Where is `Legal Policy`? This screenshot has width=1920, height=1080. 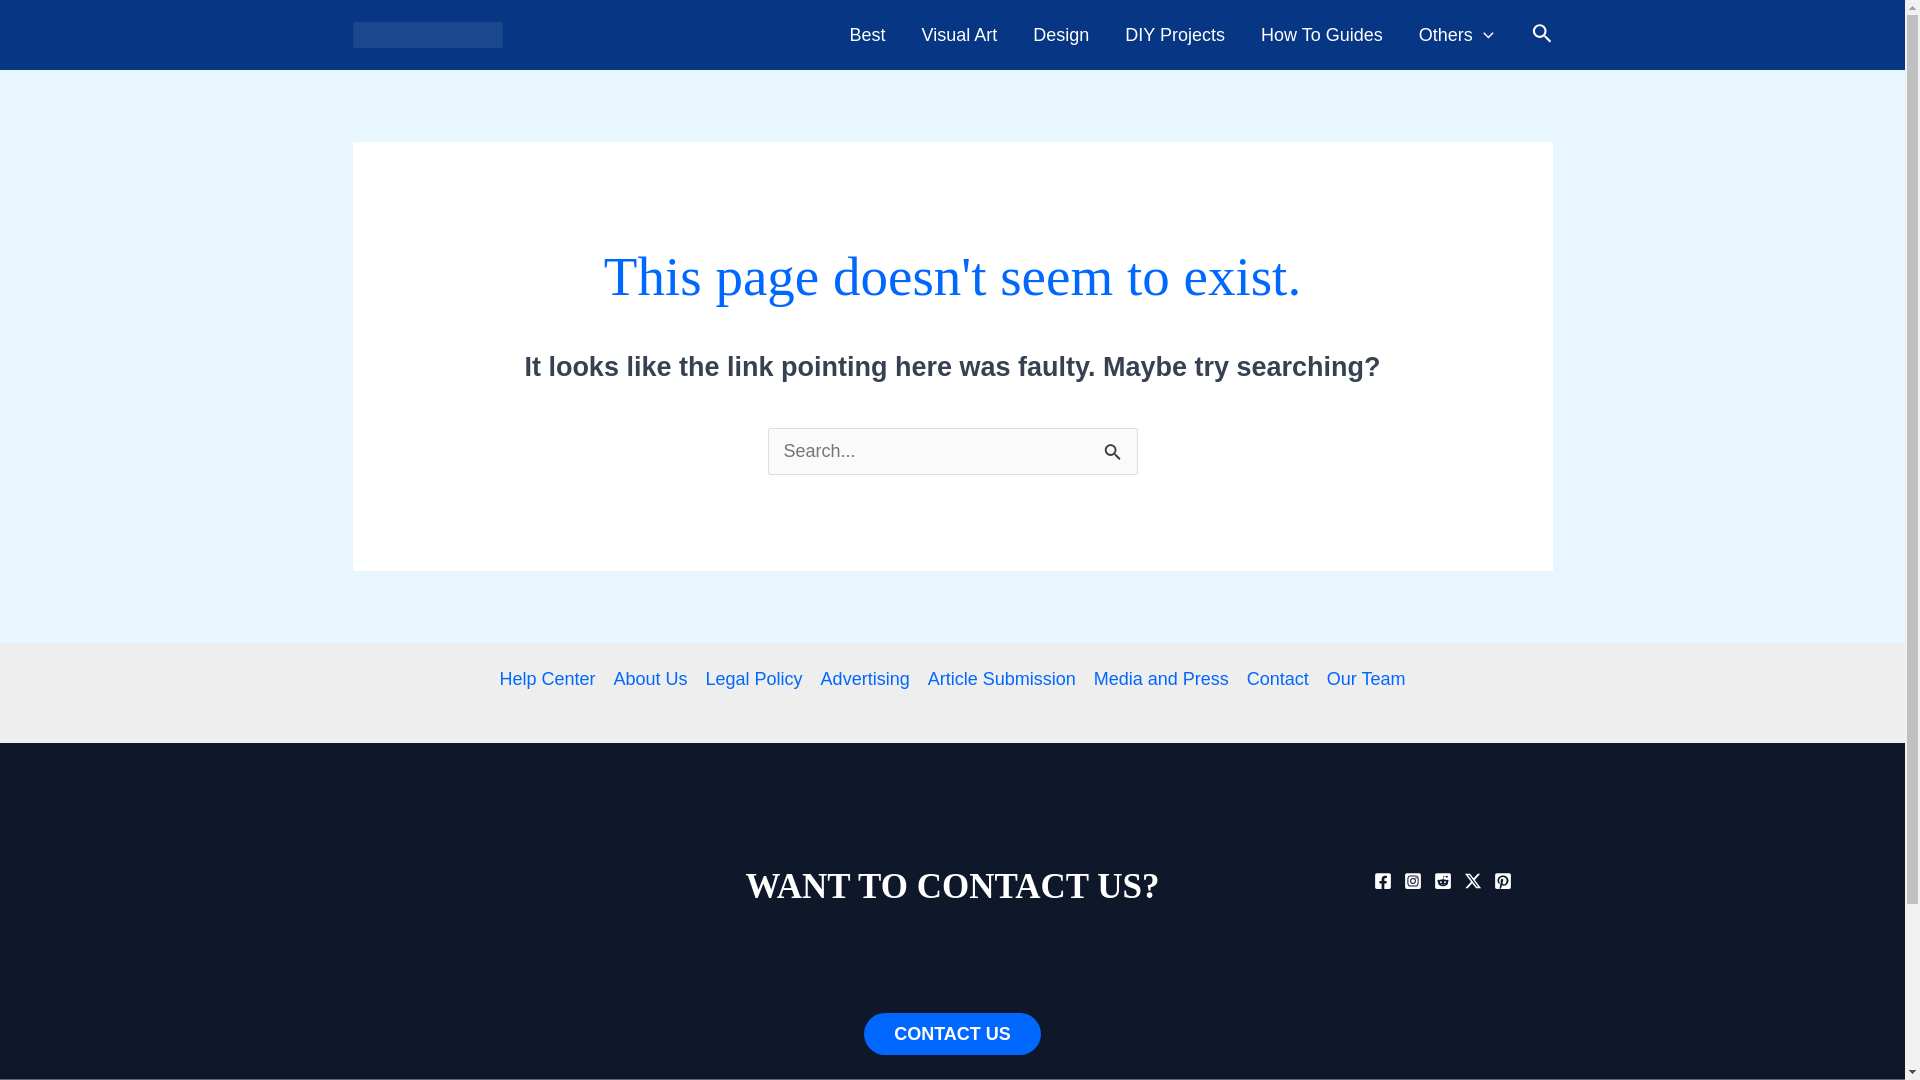
Legal Policy is located at coordinates (754, 679).